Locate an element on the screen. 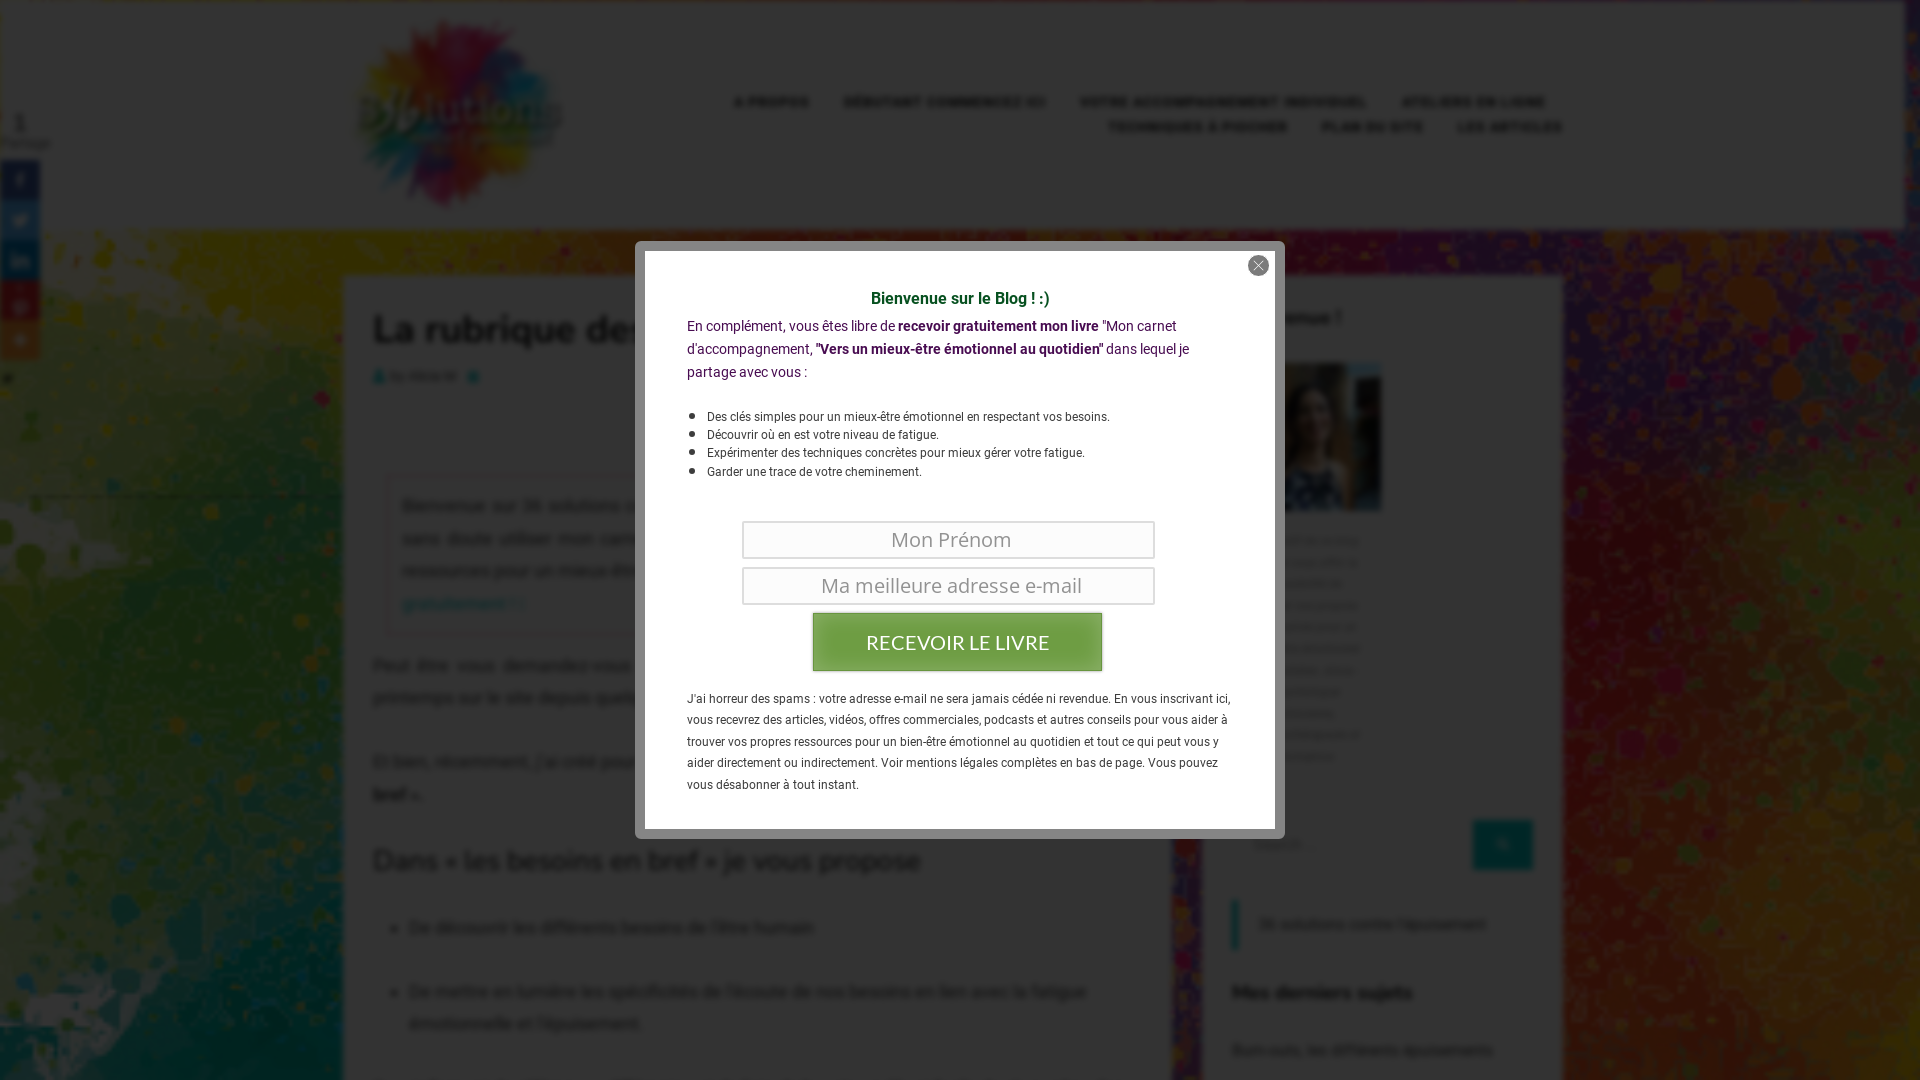  Twitter is located at coordinates (20, 220).